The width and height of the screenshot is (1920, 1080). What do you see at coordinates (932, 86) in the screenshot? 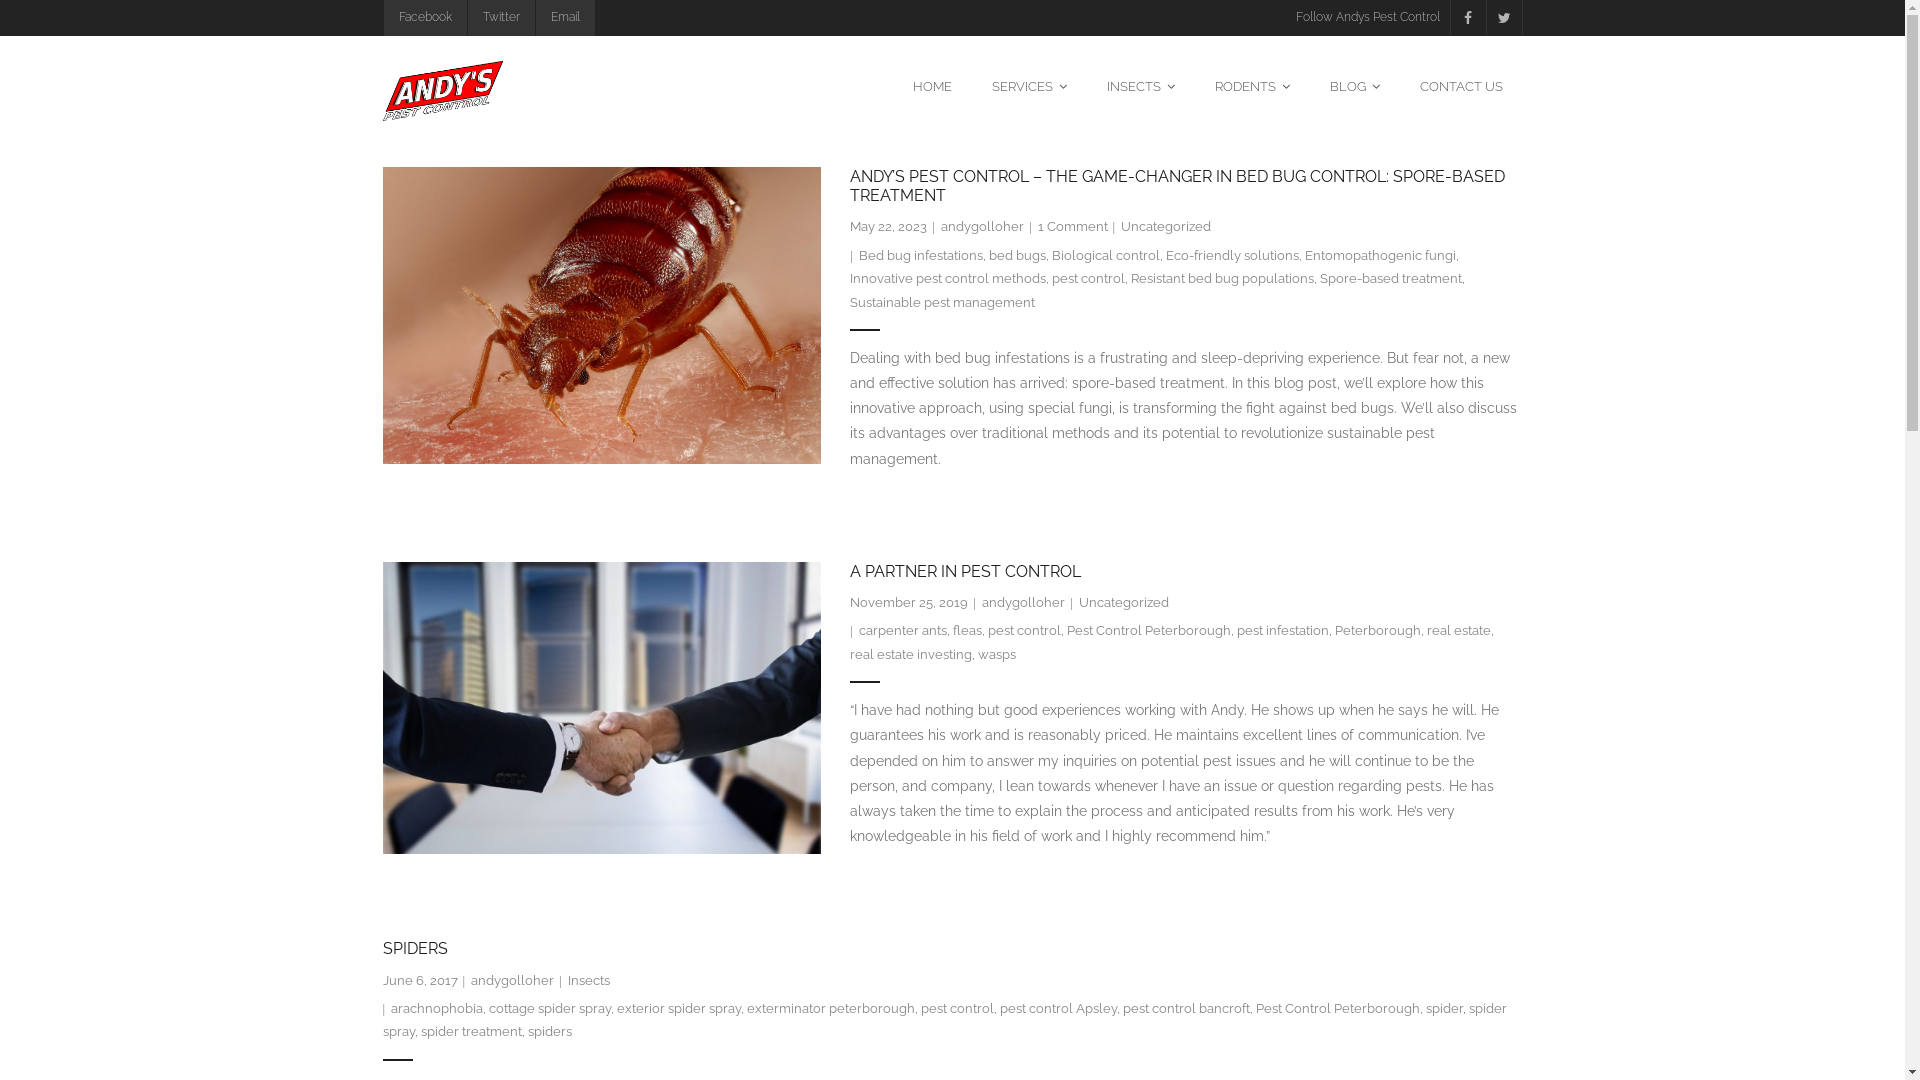
I see `HOME` at bounding box center [932, 86].